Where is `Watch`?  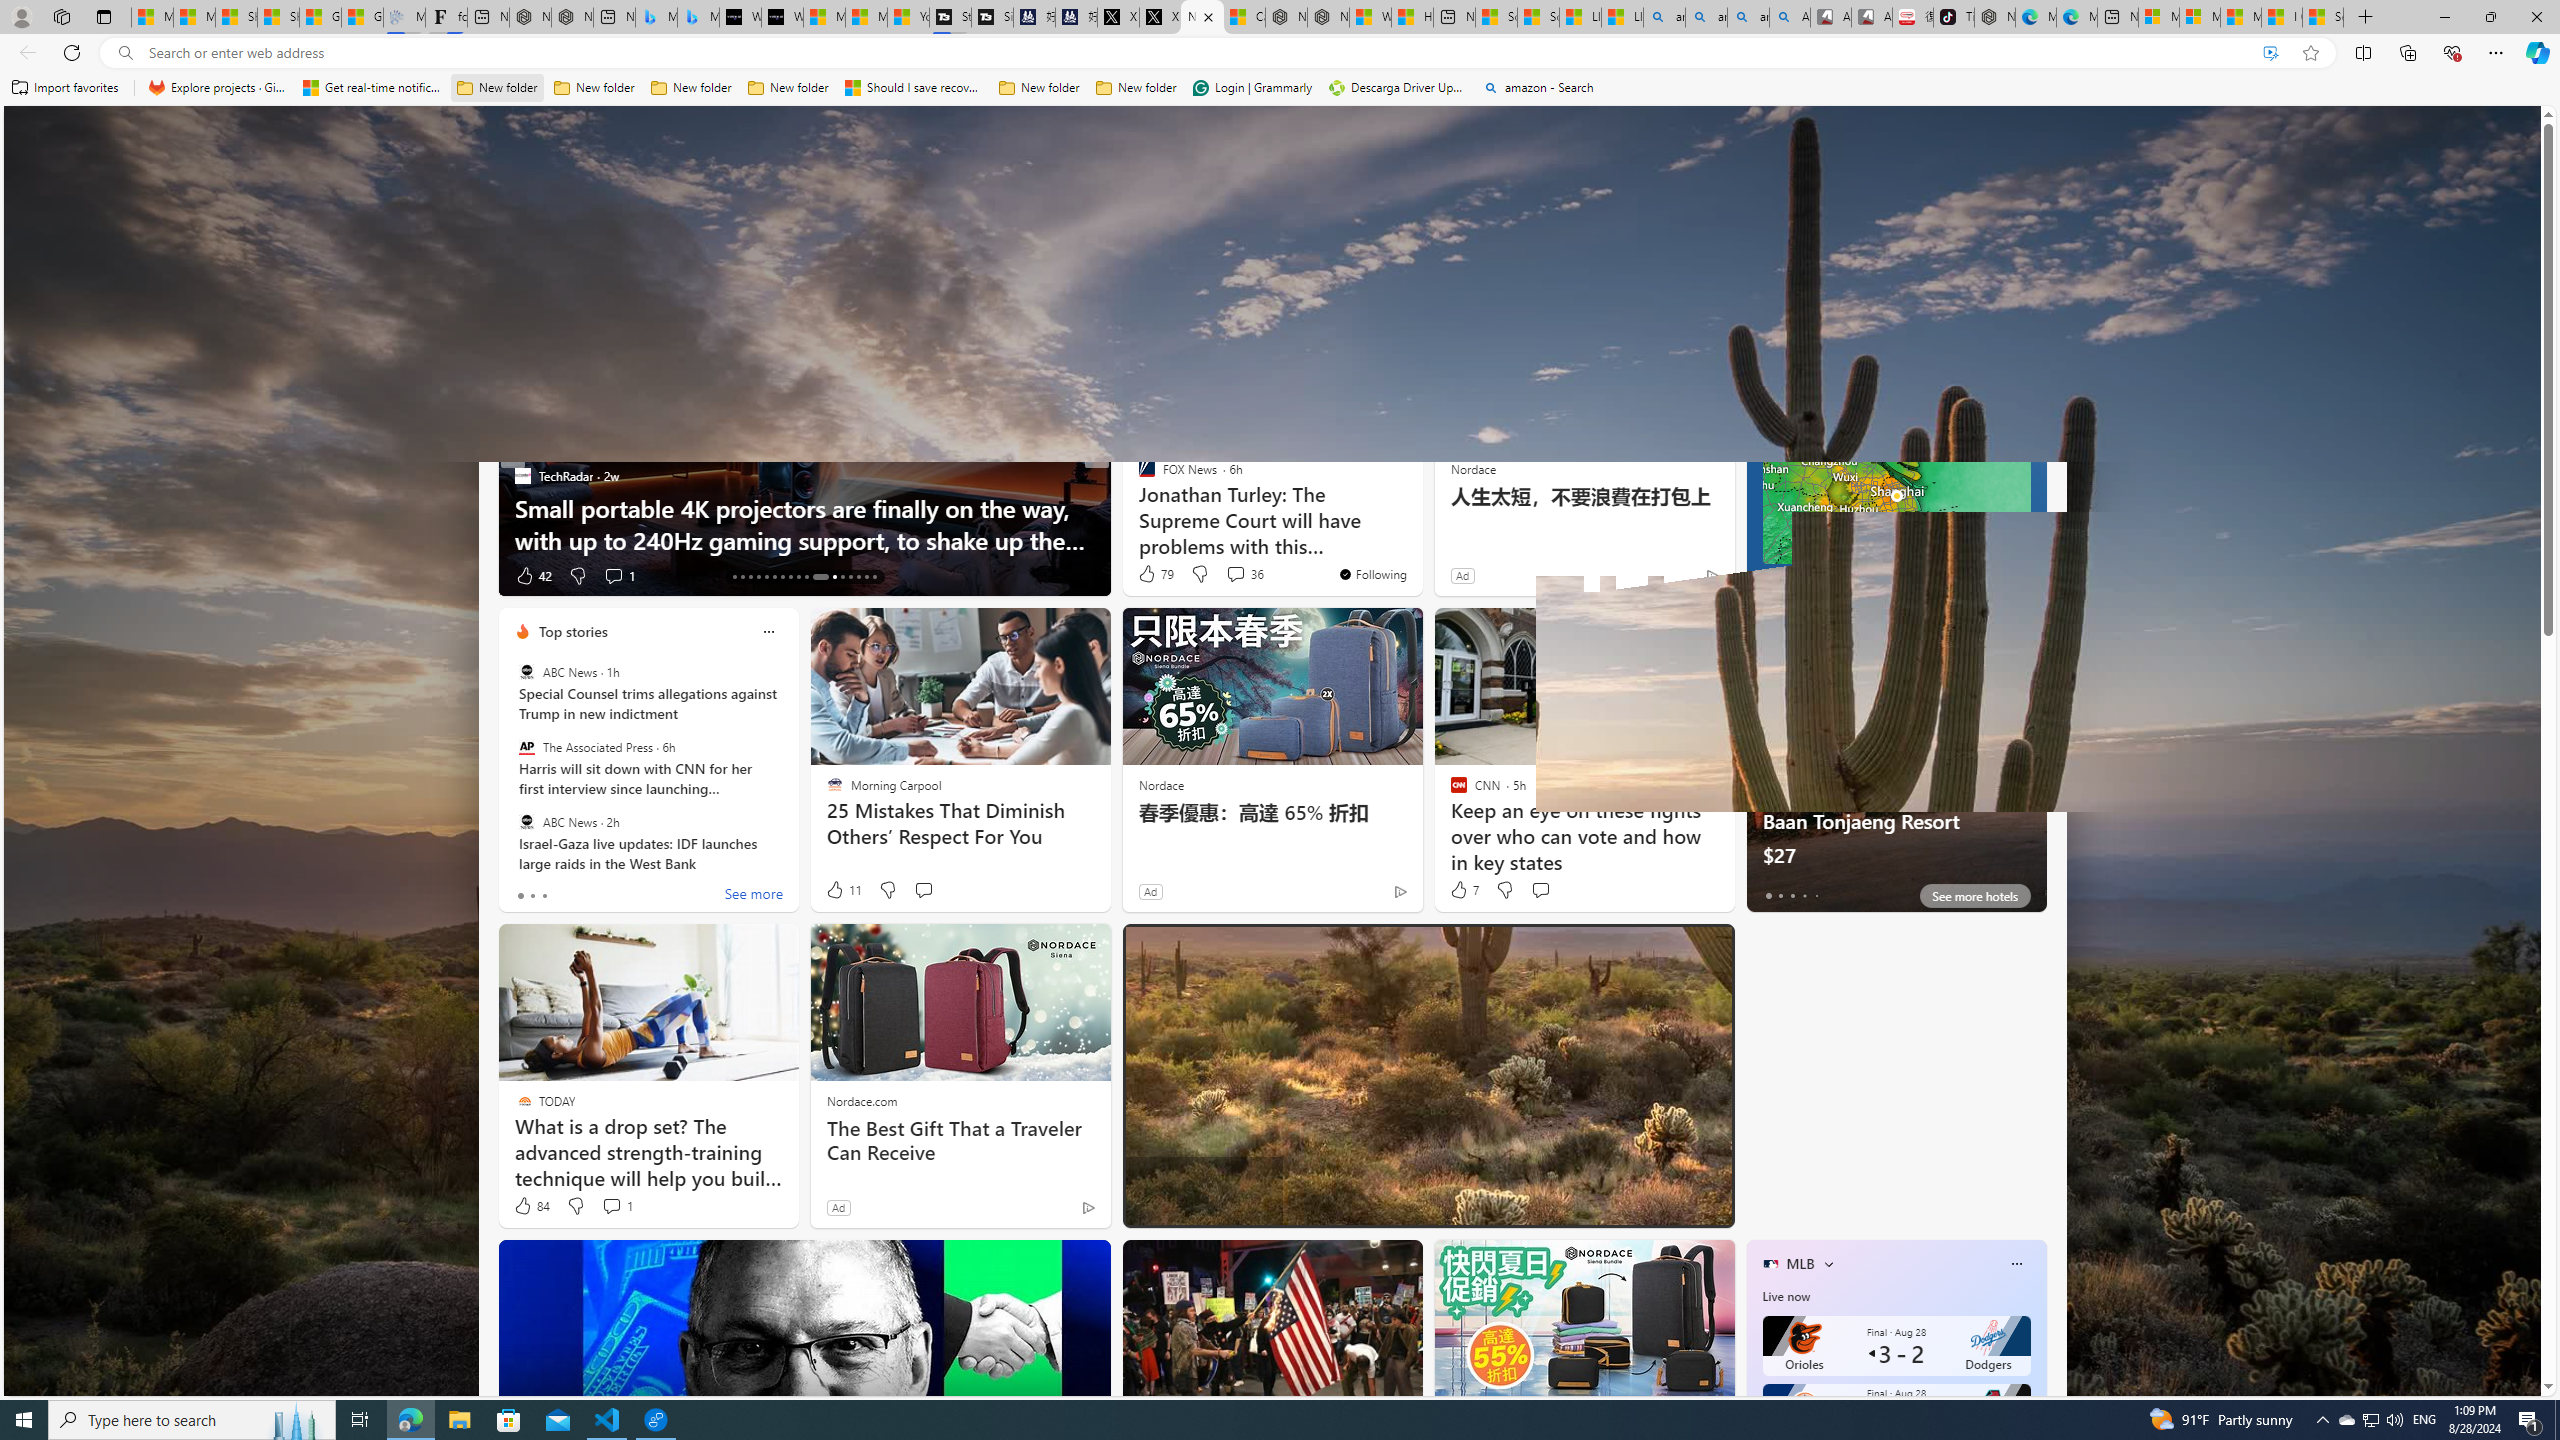
Watch is located at coordinates (1089, 266).